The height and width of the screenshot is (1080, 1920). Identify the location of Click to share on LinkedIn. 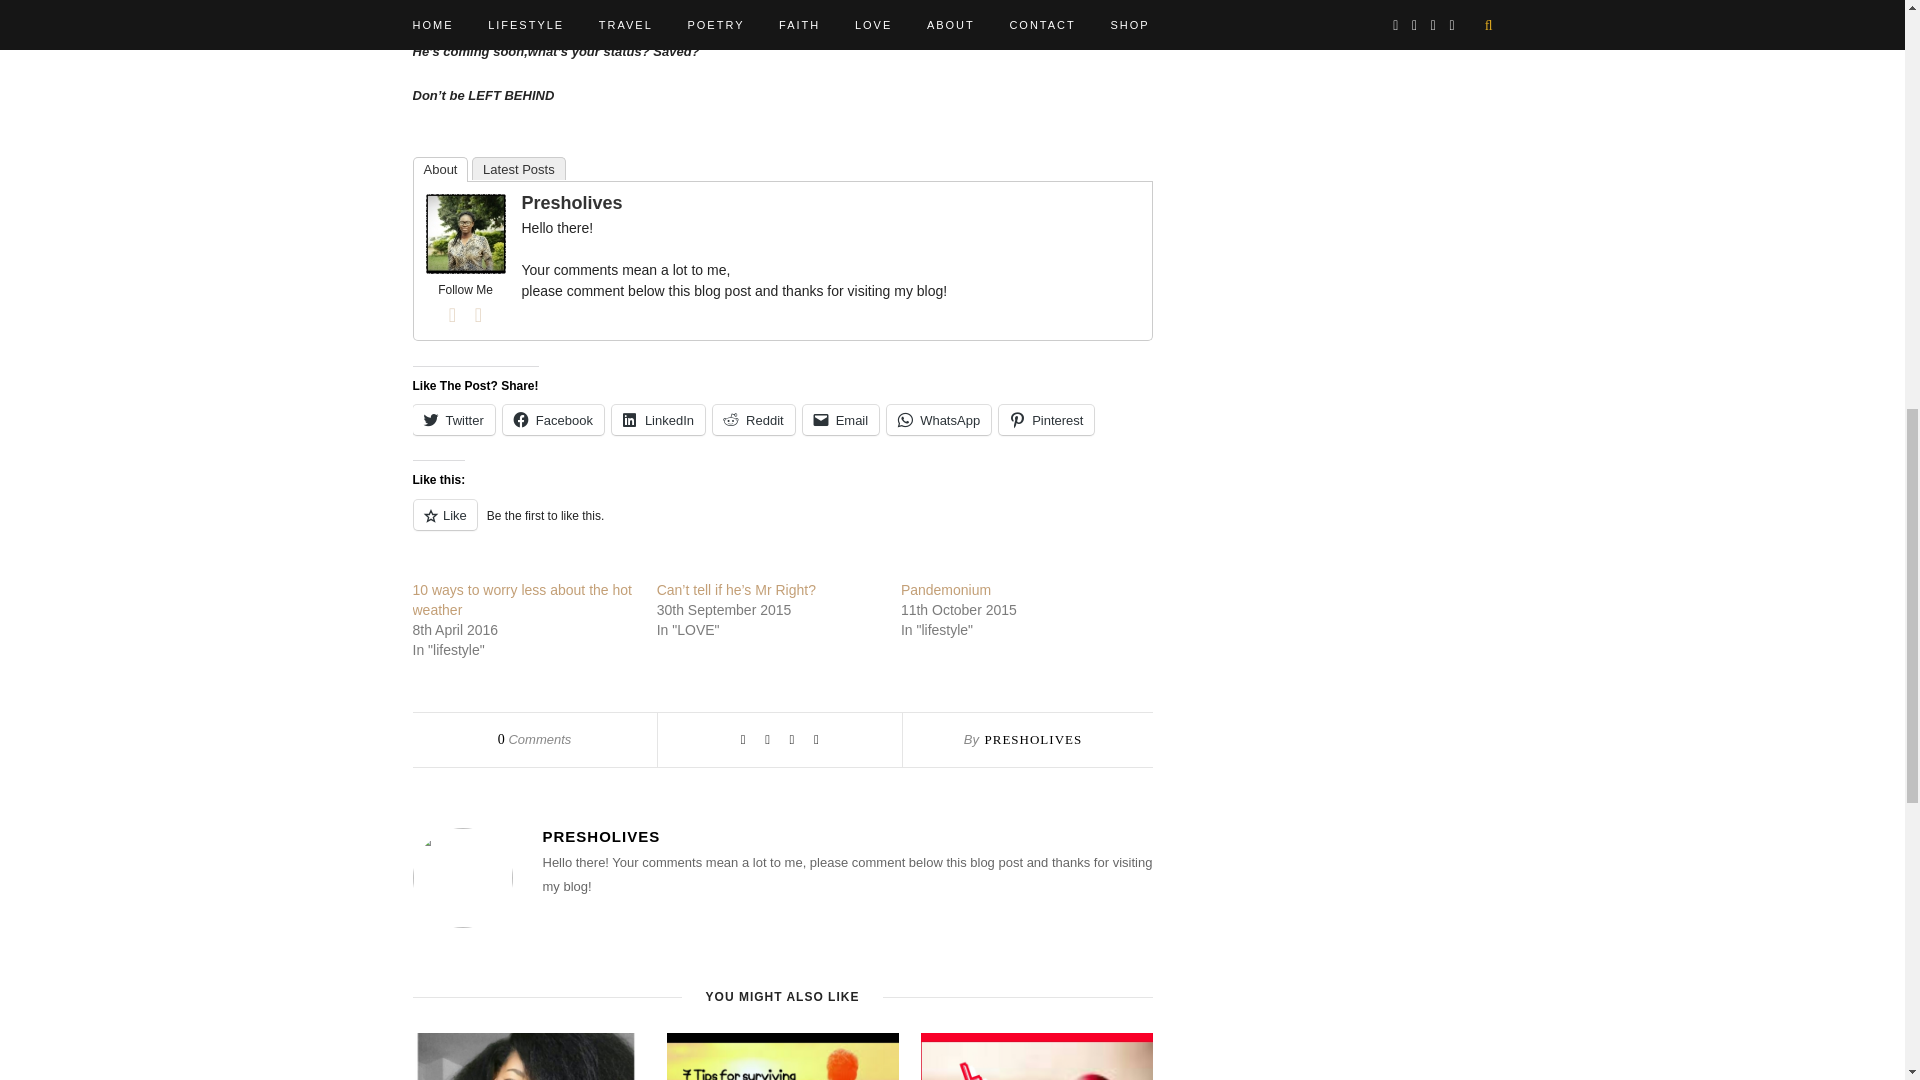
(658, 420).